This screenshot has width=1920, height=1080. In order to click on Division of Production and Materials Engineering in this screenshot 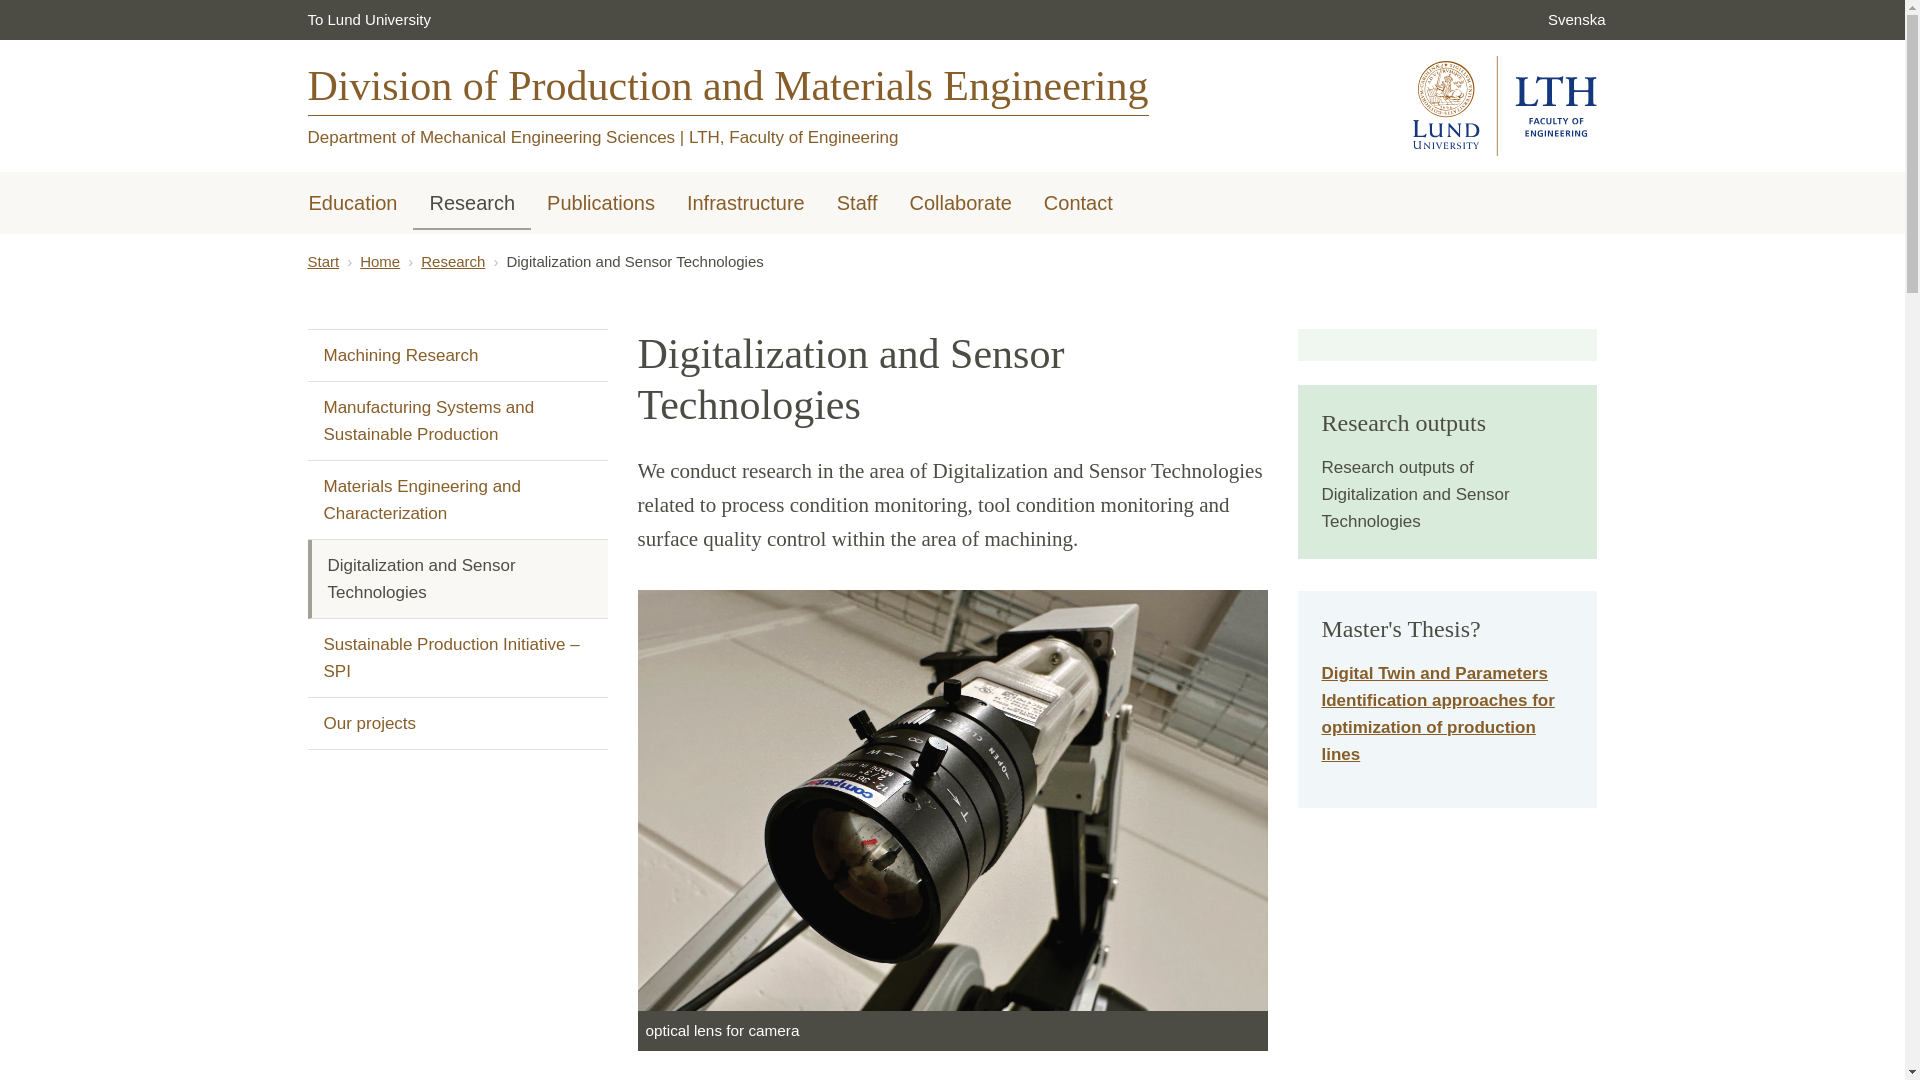, I will do `click(728, 103)`.